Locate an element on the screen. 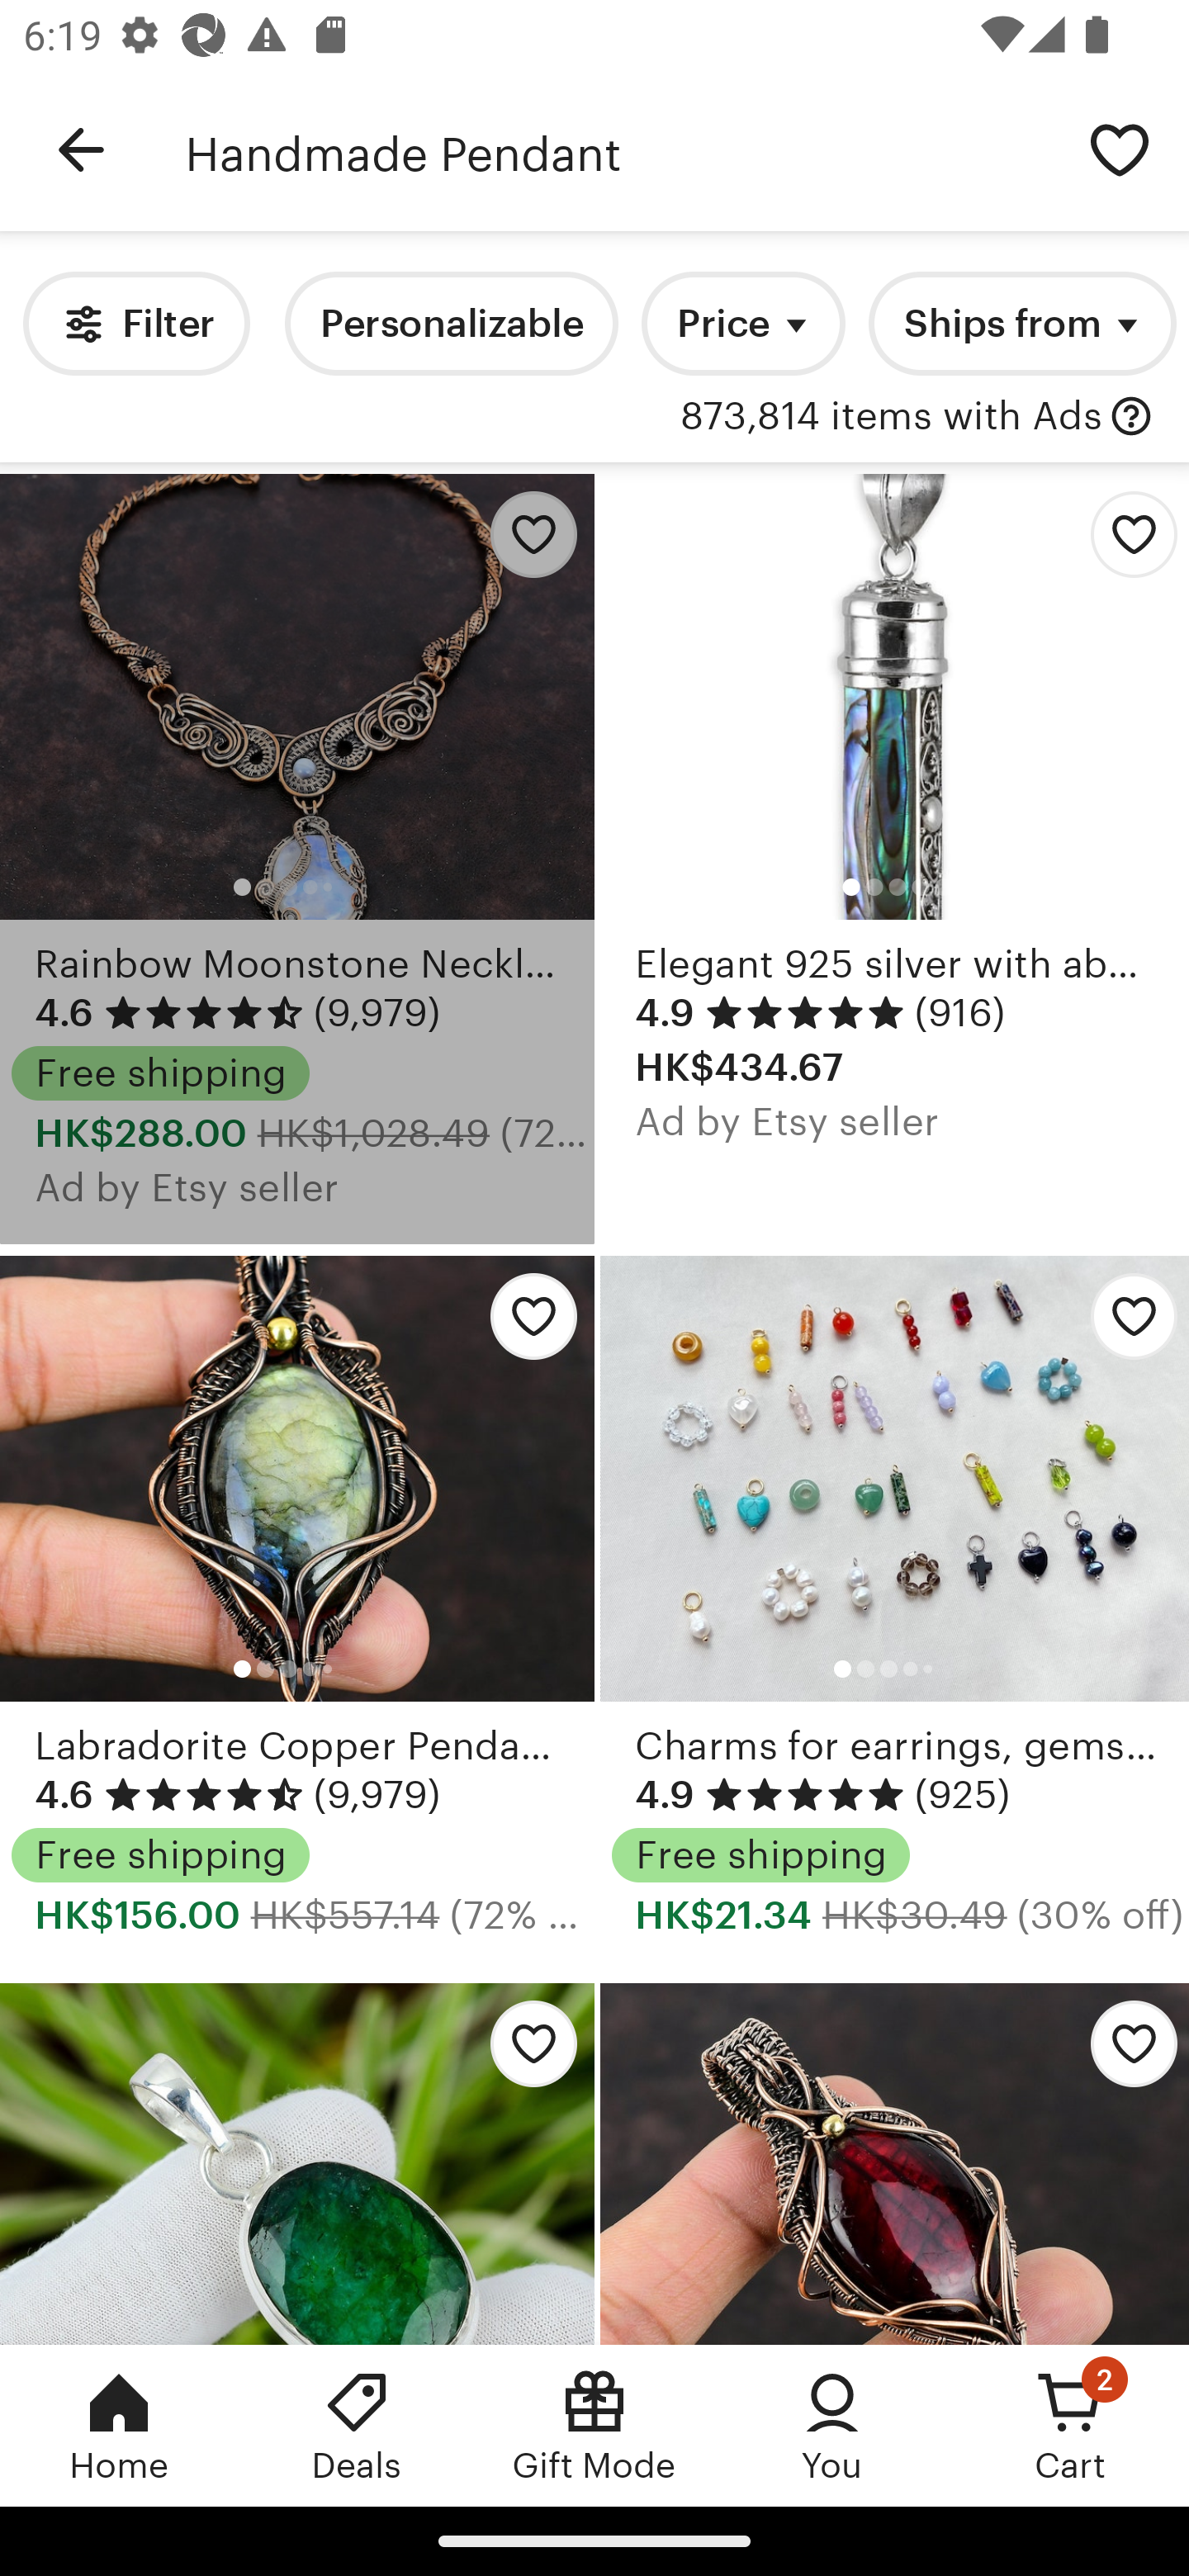  Ships from is located at coordinates (1022, 324).